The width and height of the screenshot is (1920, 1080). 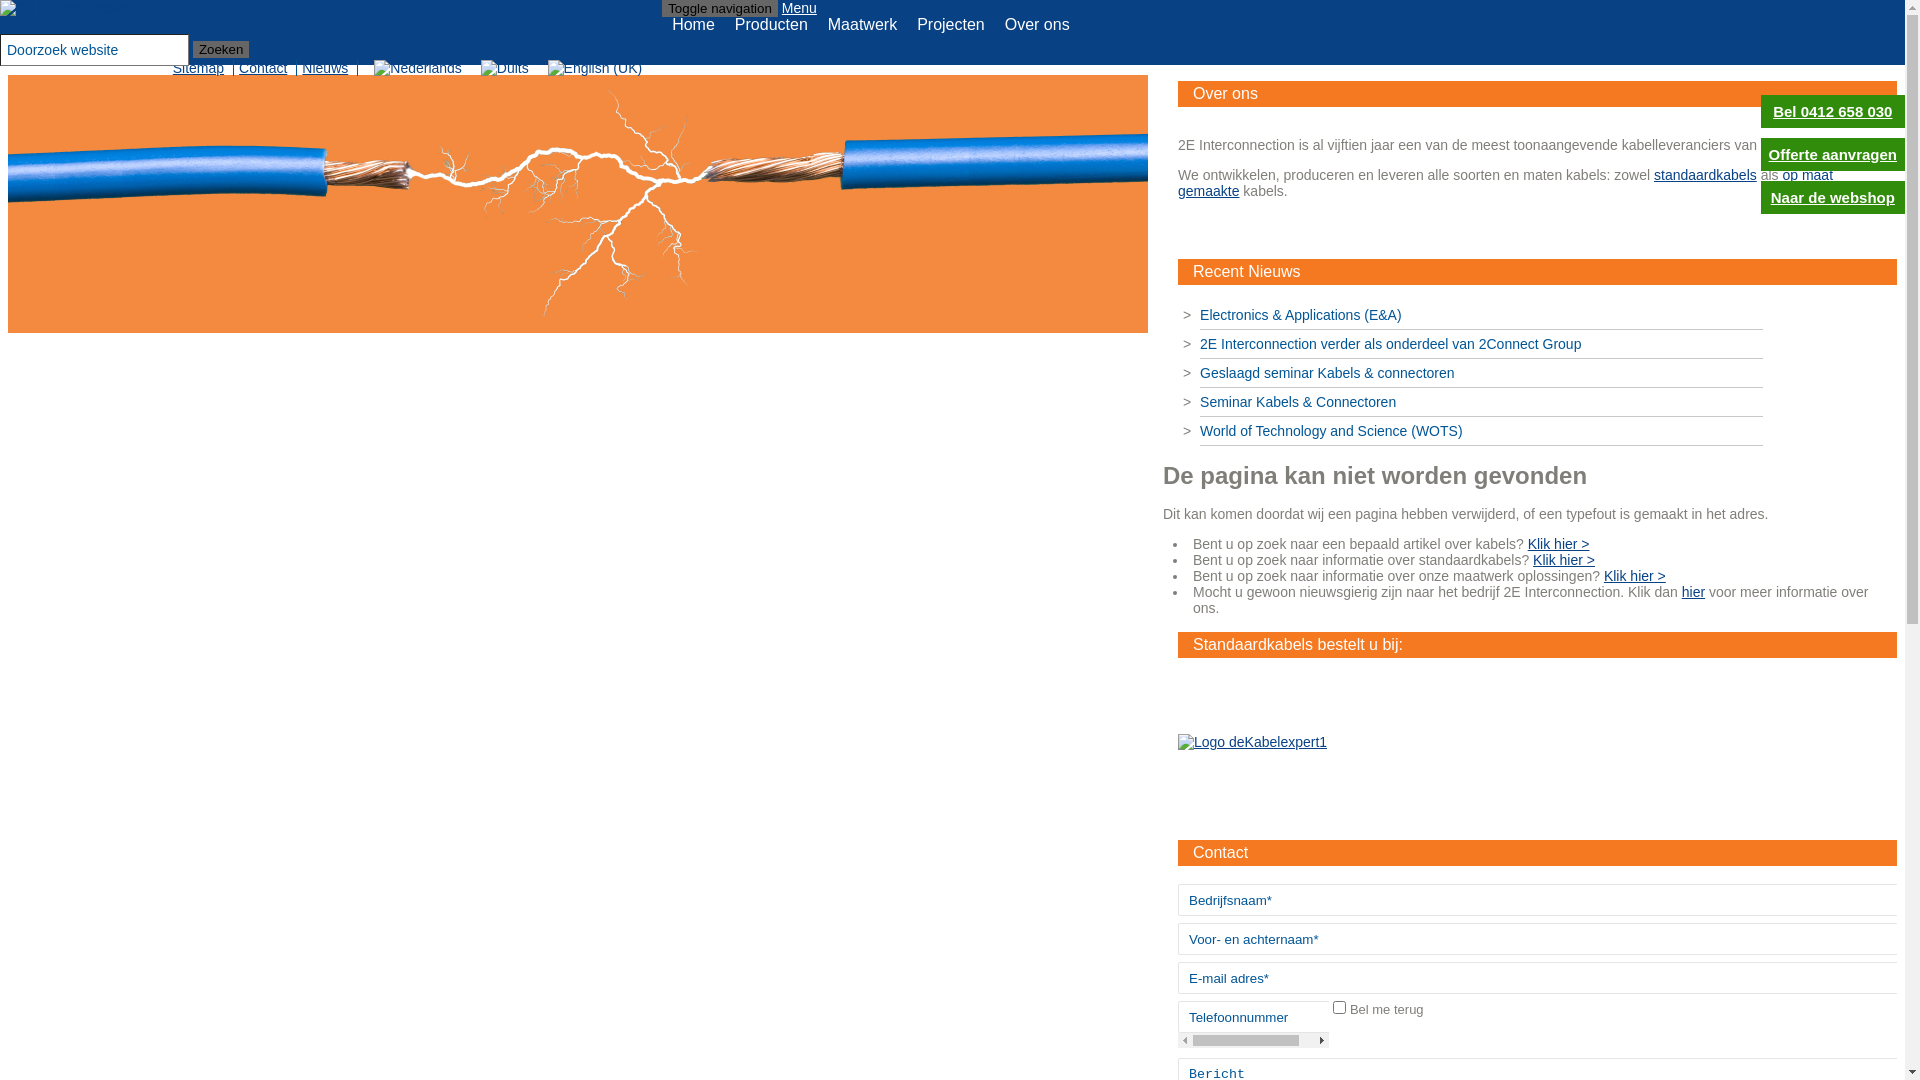 I want to click on Klik hier >, so click(x=1559, y=544).